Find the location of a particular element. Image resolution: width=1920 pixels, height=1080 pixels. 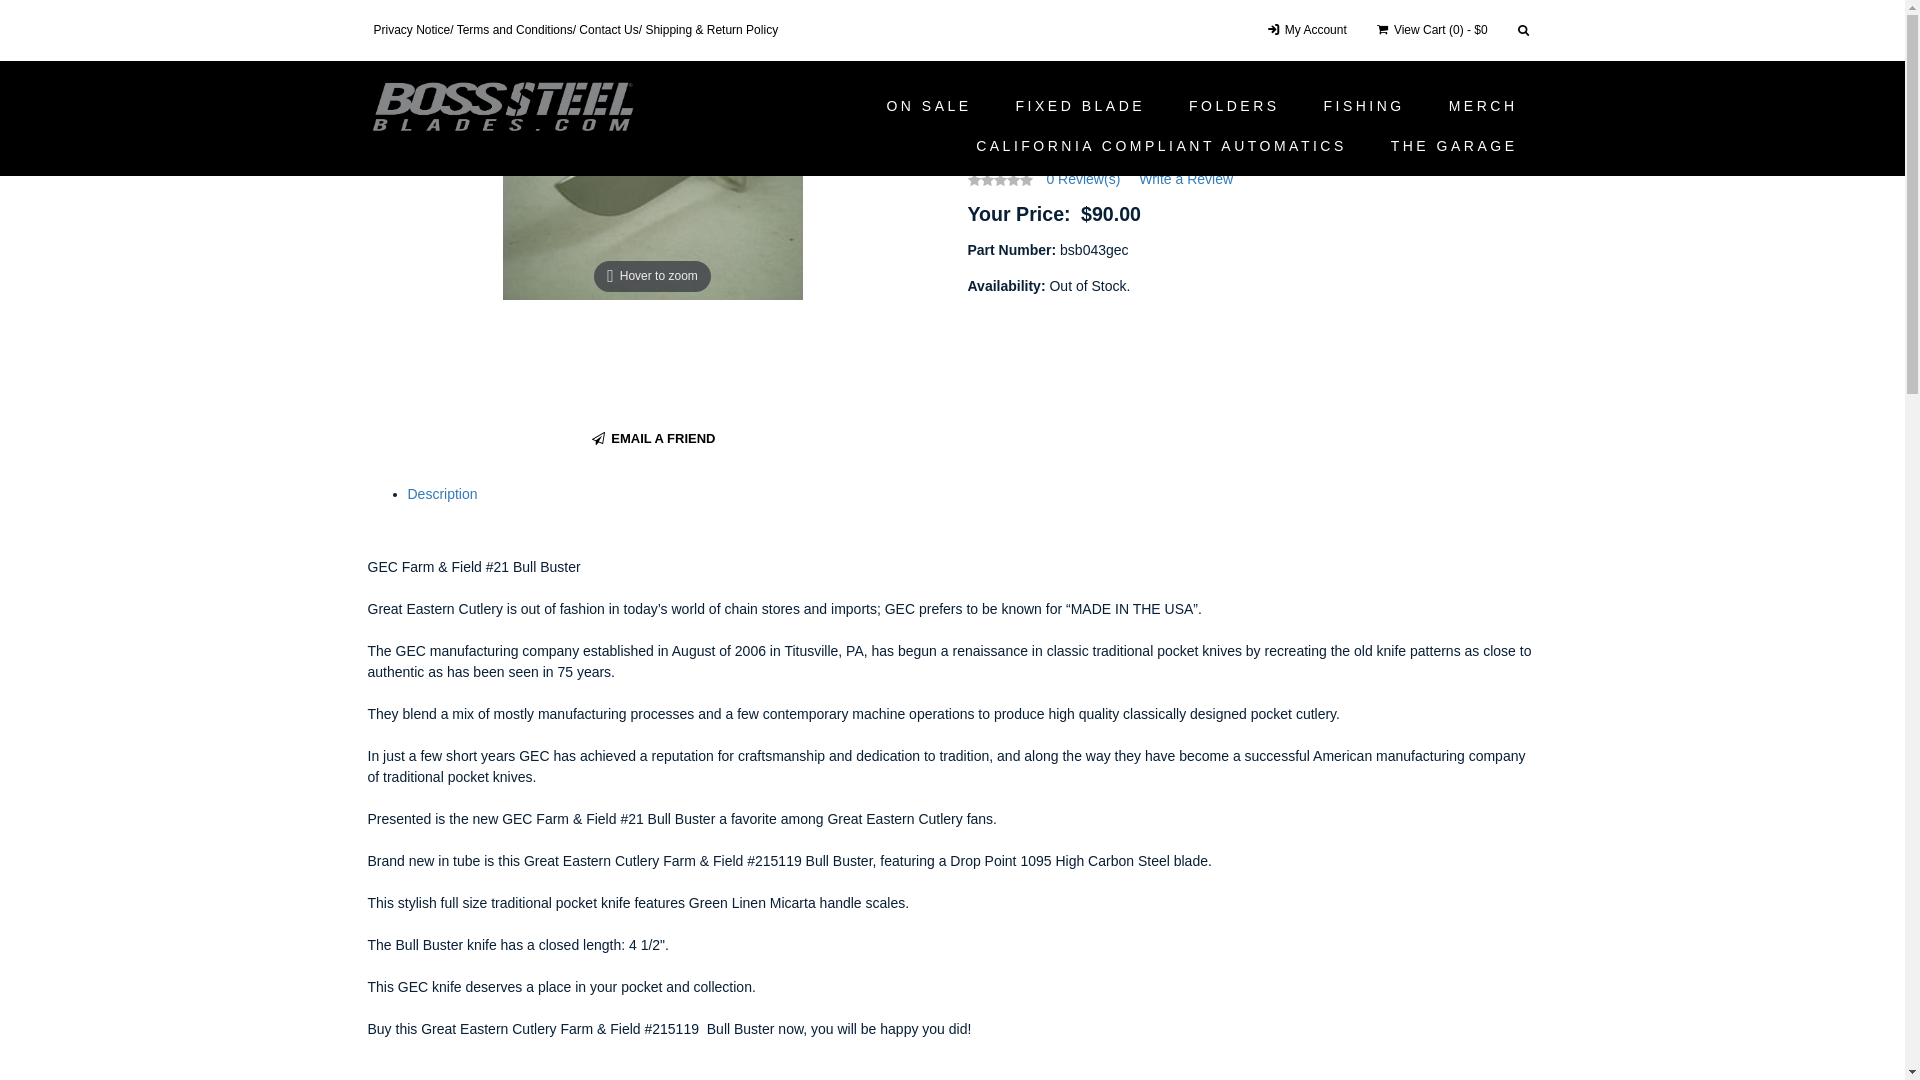

0 Review(s) is located at coordinates (1083, 178).